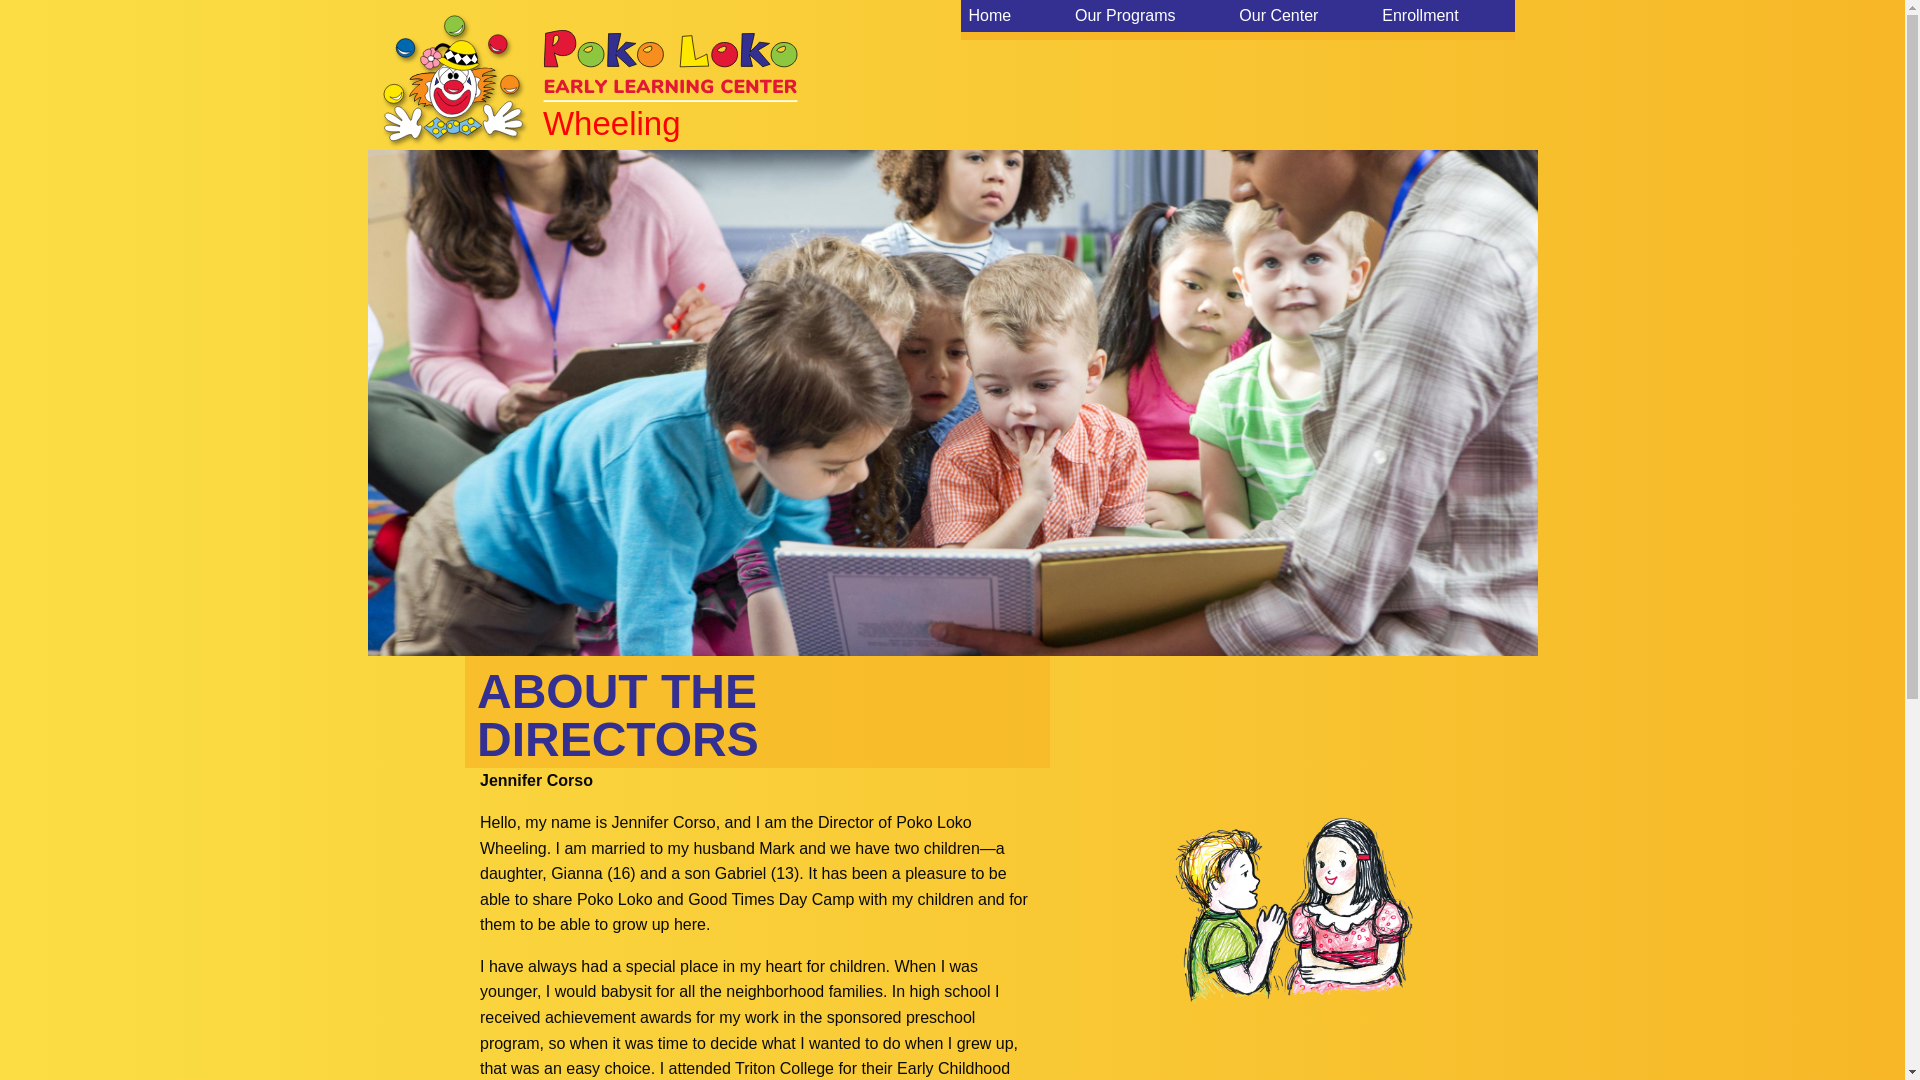 This screenshot has height=1080, width=1920. What do you see at coordinates (1018, 23) in the screenshot?
I see `Home` at bounding box center [1018, 23].